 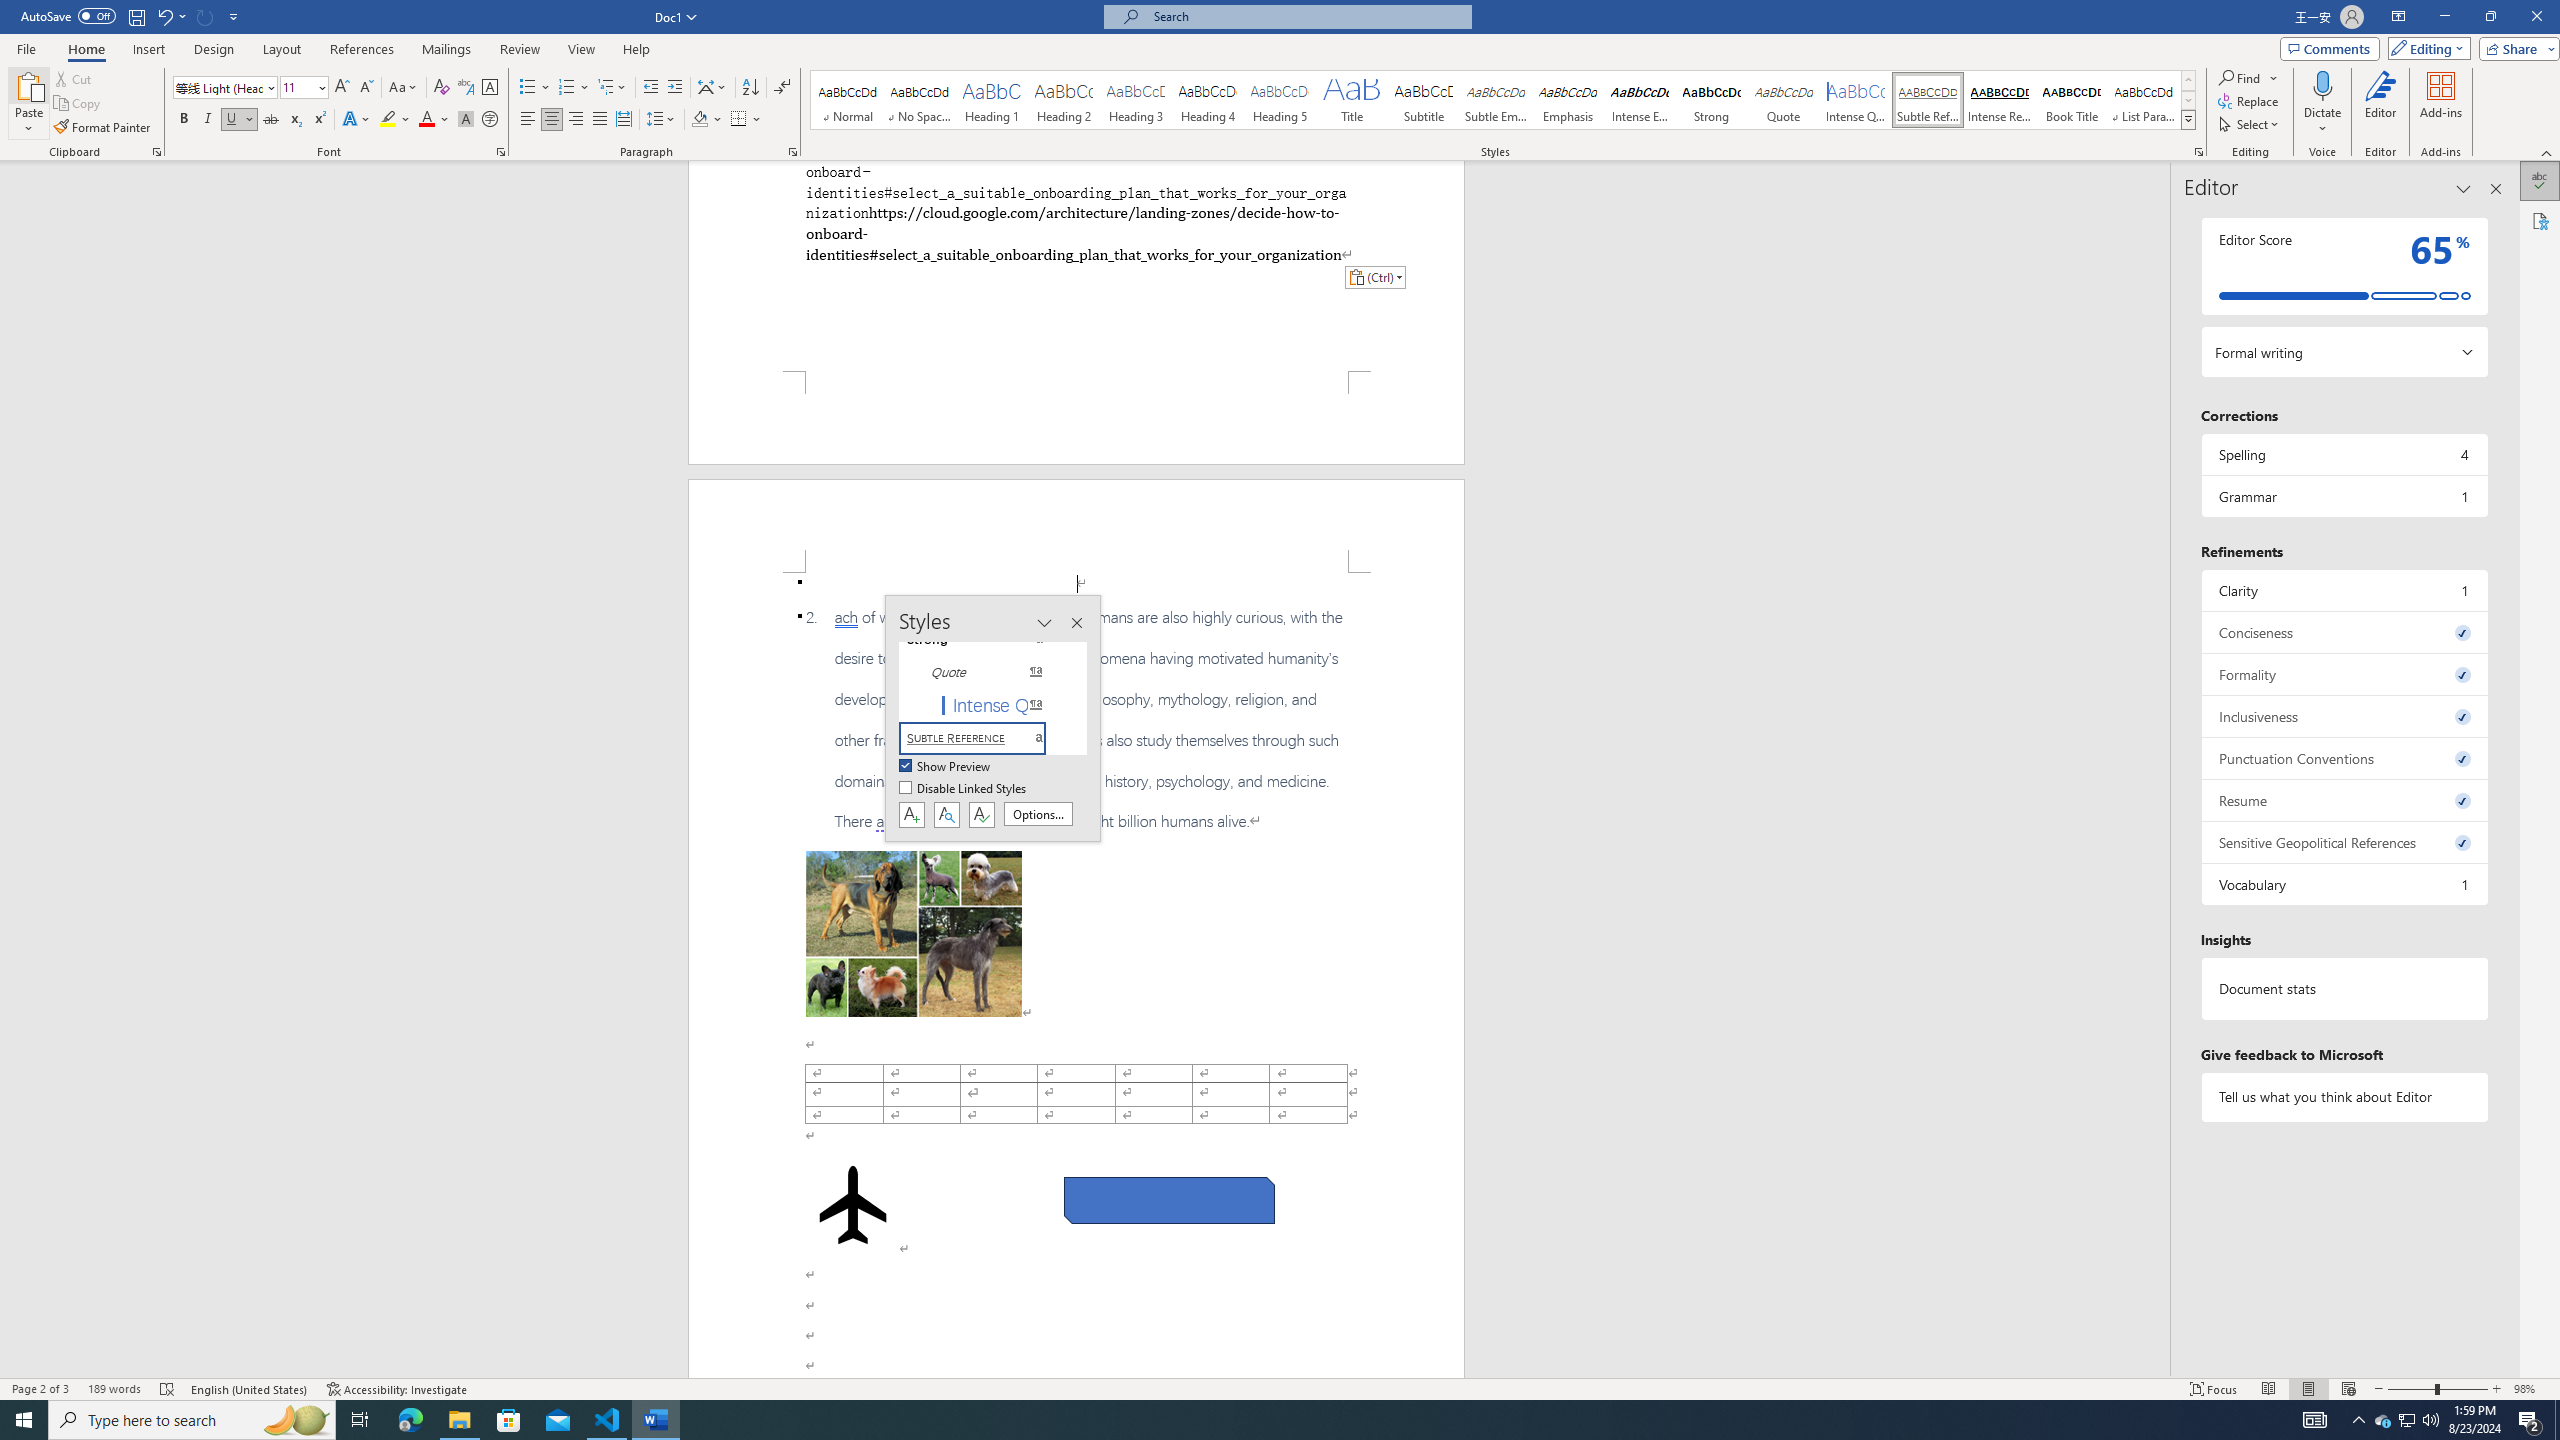 What do you see at coordinates (1076, 266) in the screenshot?
I see `Page 1 content` at bounding box center [1076, 266].